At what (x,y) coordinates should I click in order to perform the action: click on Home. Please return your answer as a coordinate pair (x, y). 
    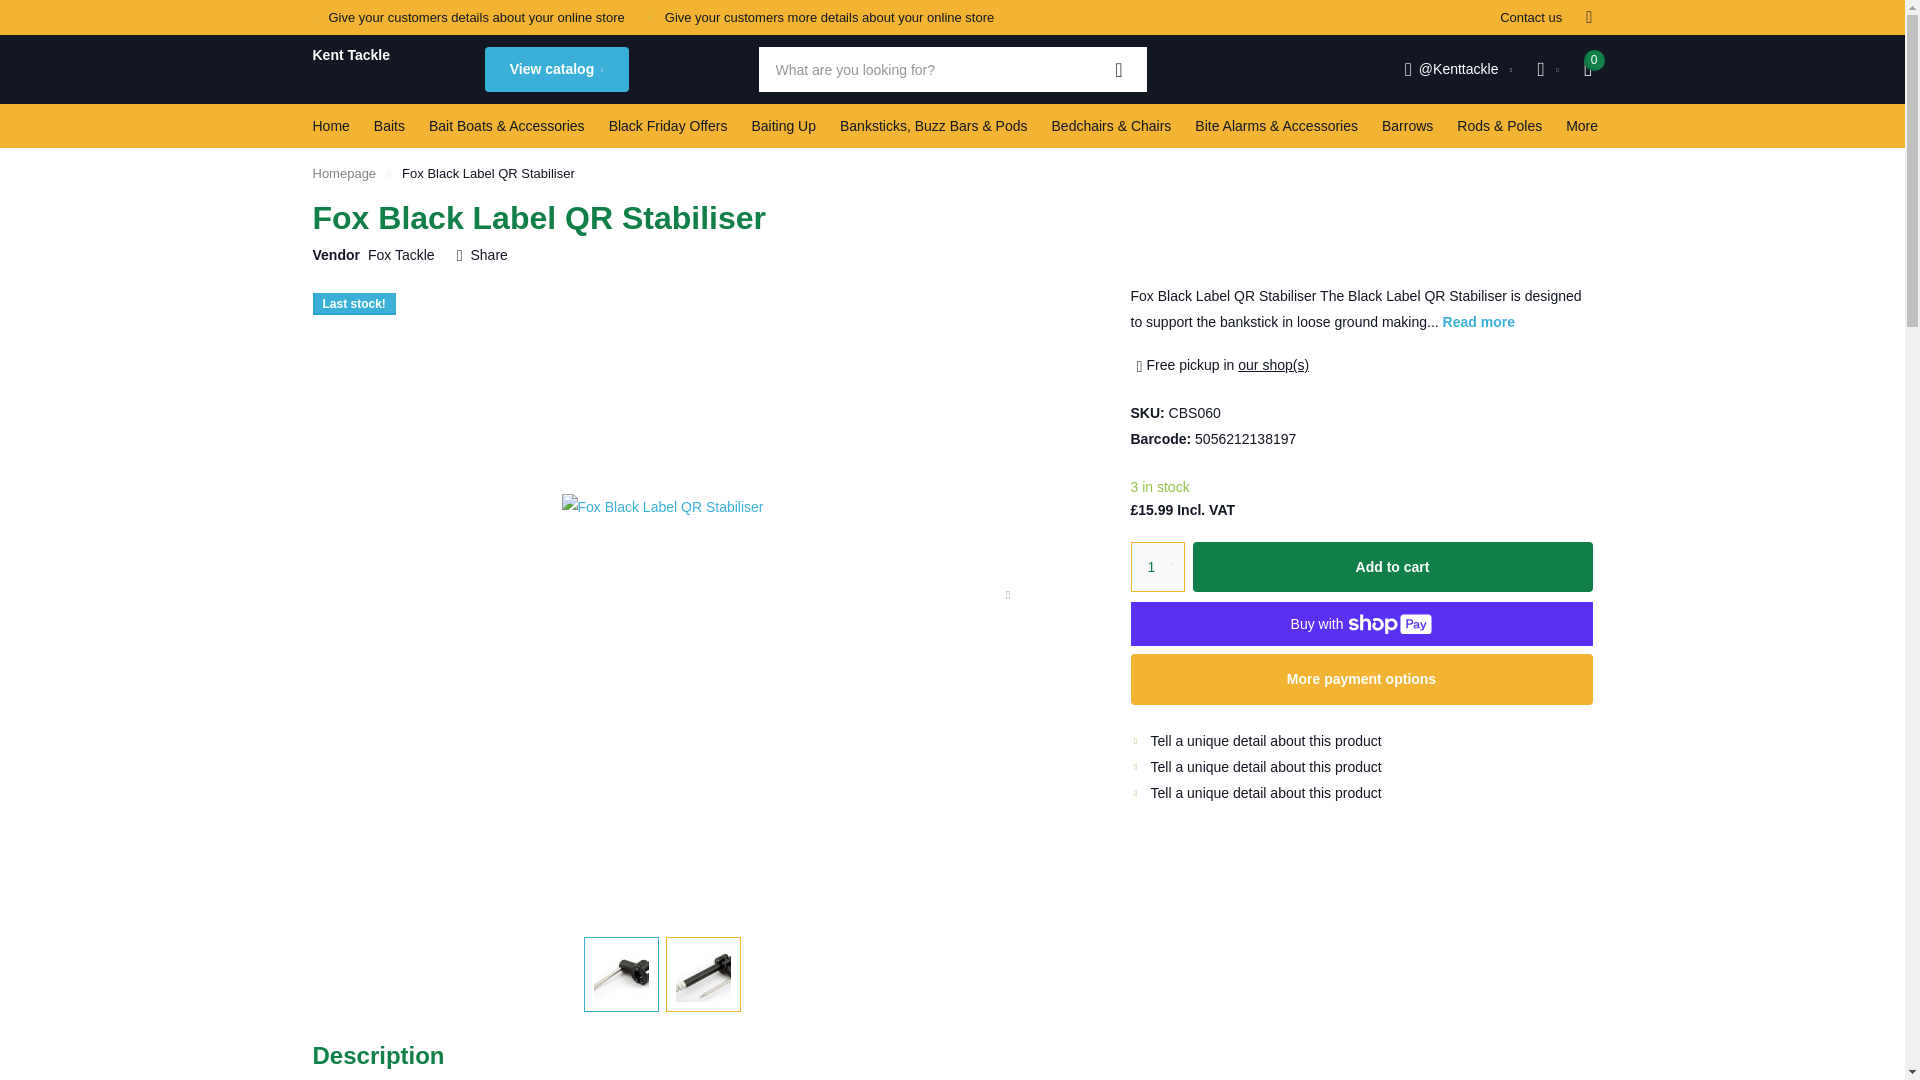
    Looking at the image, I should click on (330, 125).